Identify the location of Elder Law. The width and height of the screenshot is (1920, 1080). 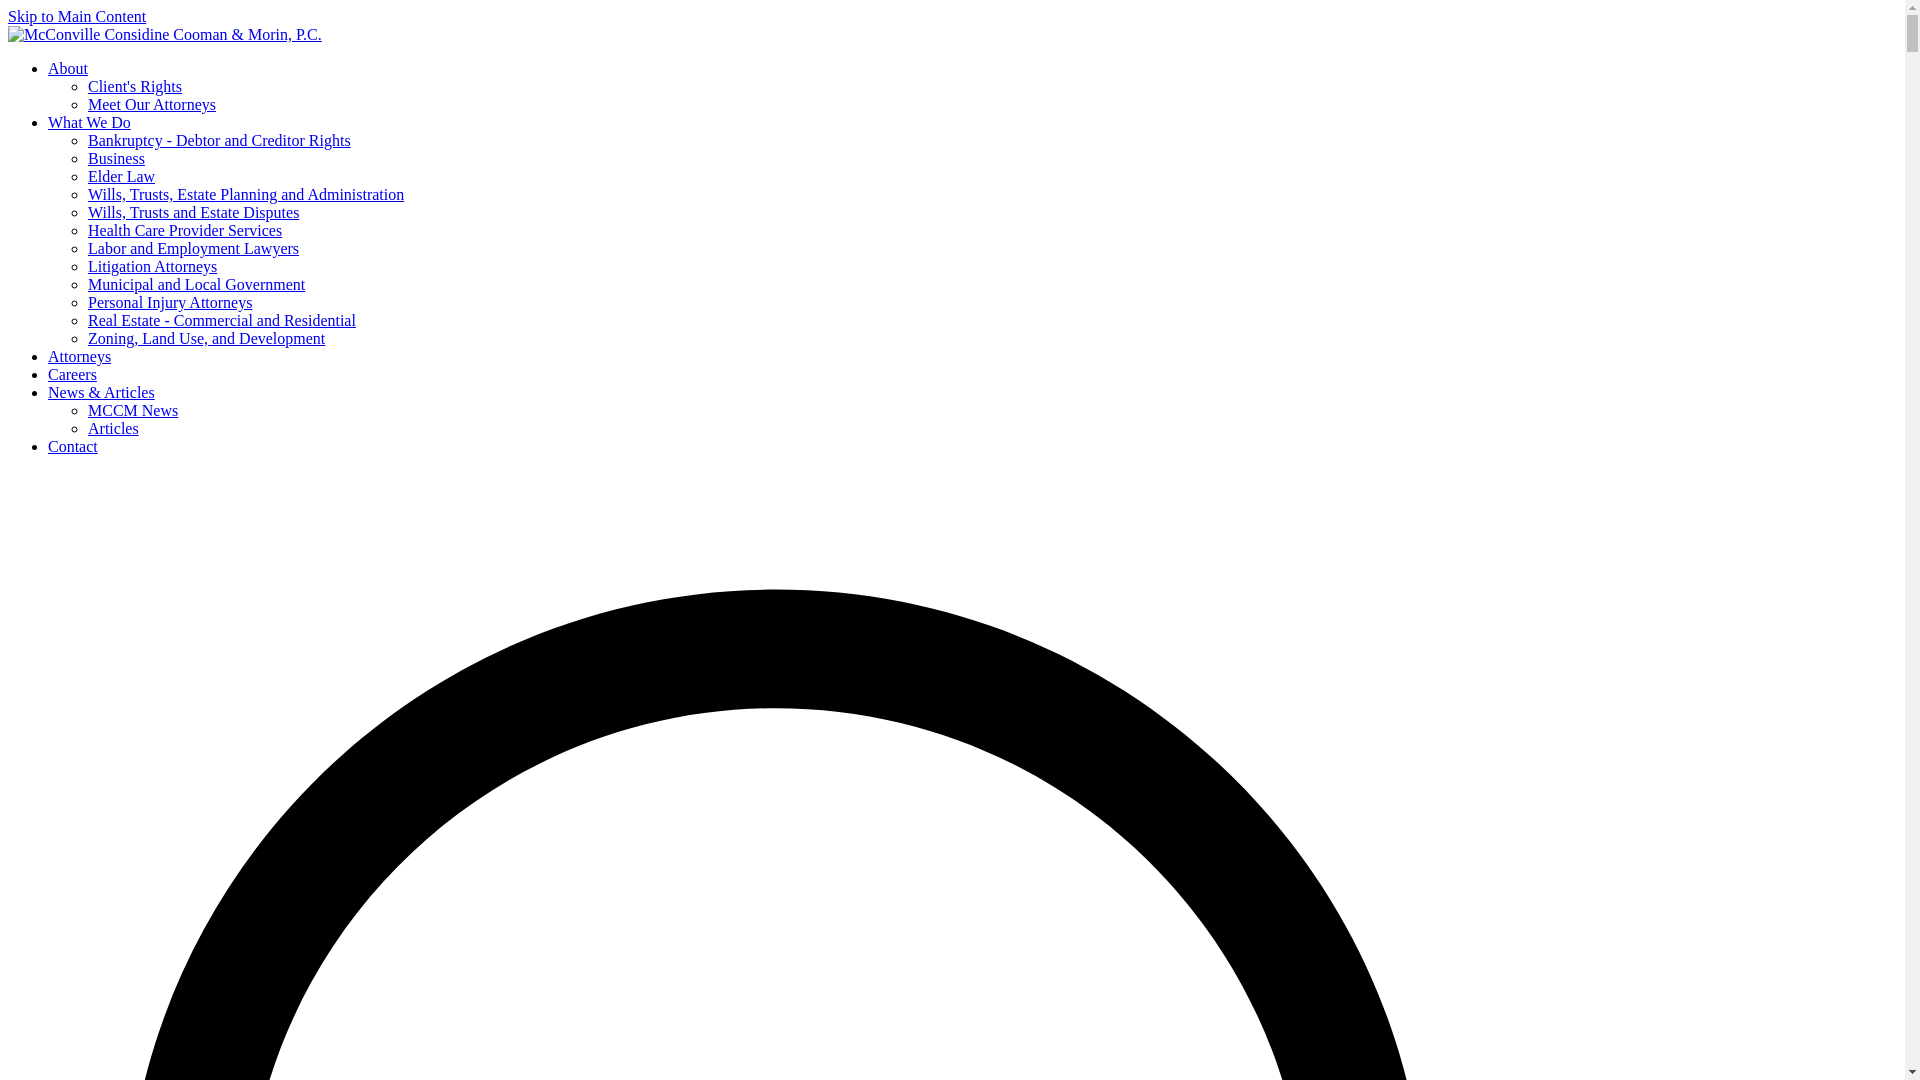
(122, 176).